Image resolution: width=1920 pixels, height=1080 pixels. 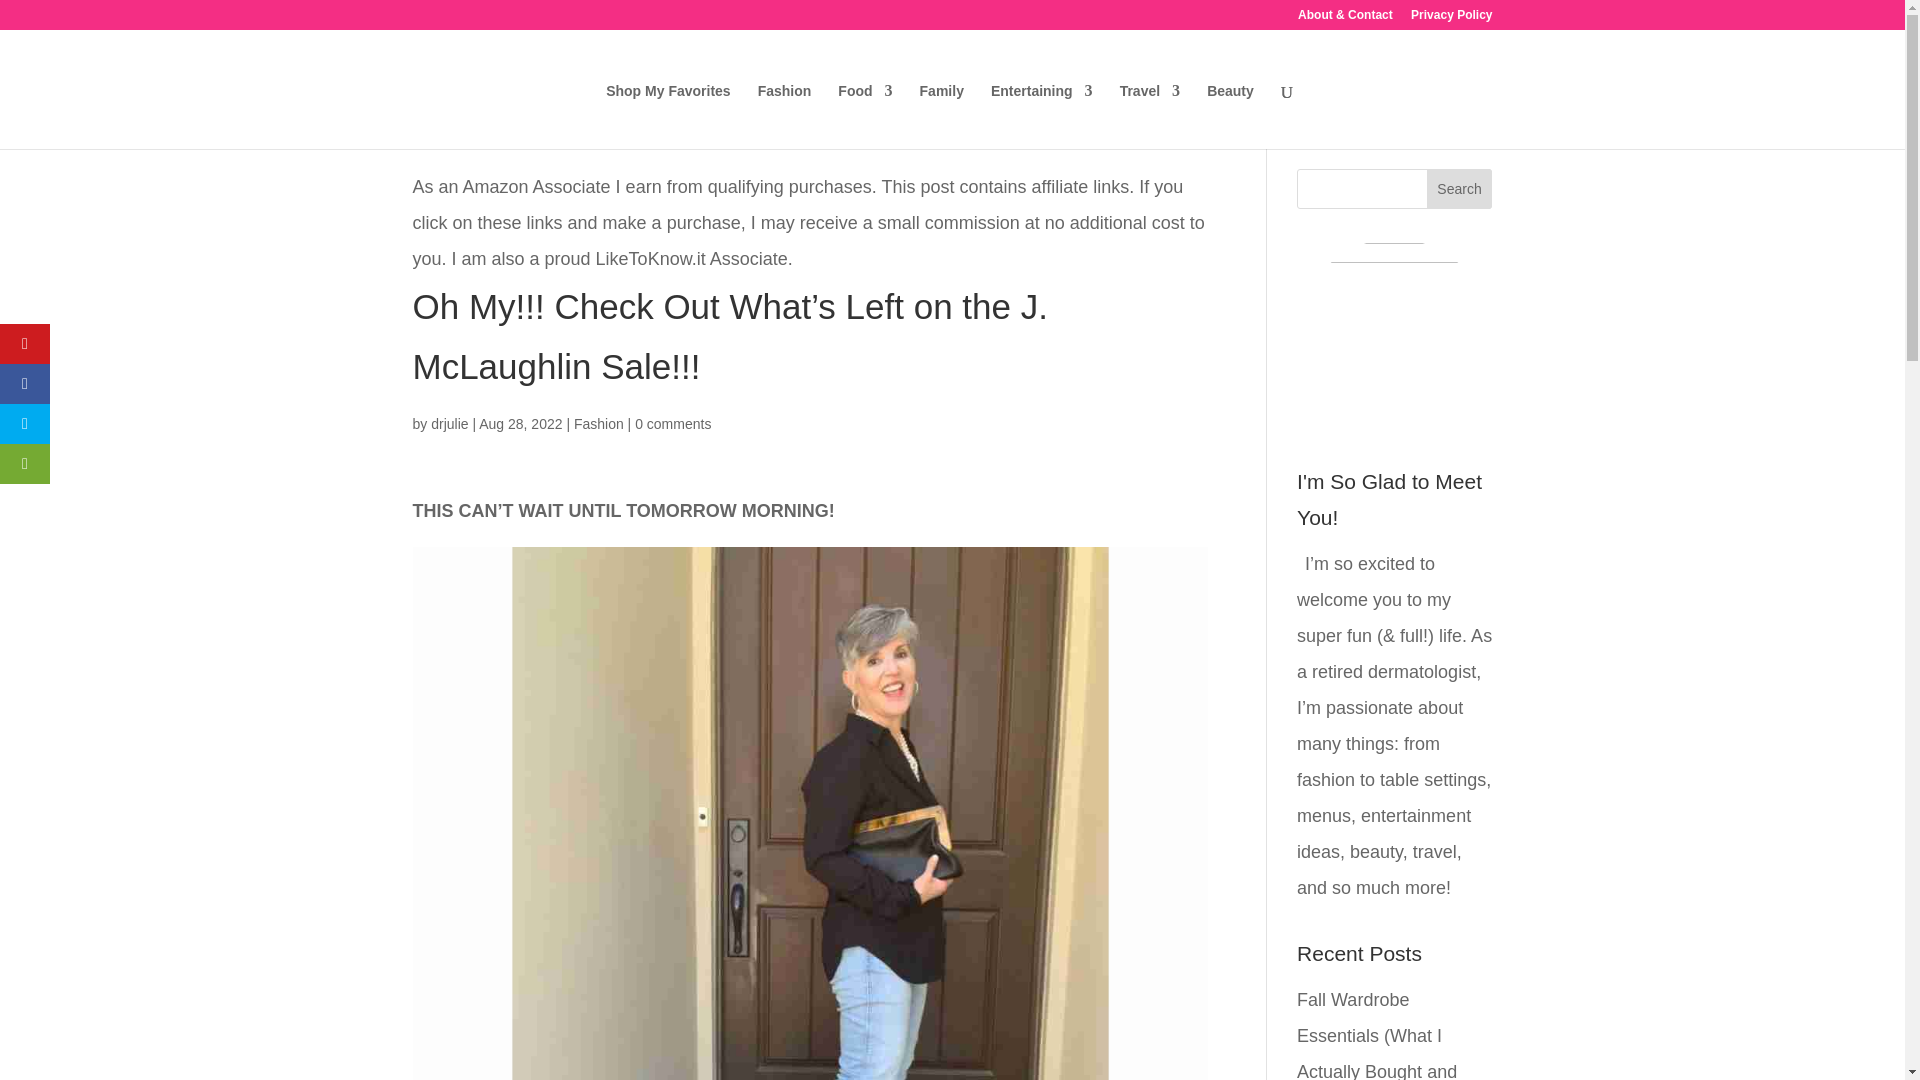 What do you see at coordinates (1460, 188) in the screenshot?
I see `Search` at bounding box center [1460, 188].